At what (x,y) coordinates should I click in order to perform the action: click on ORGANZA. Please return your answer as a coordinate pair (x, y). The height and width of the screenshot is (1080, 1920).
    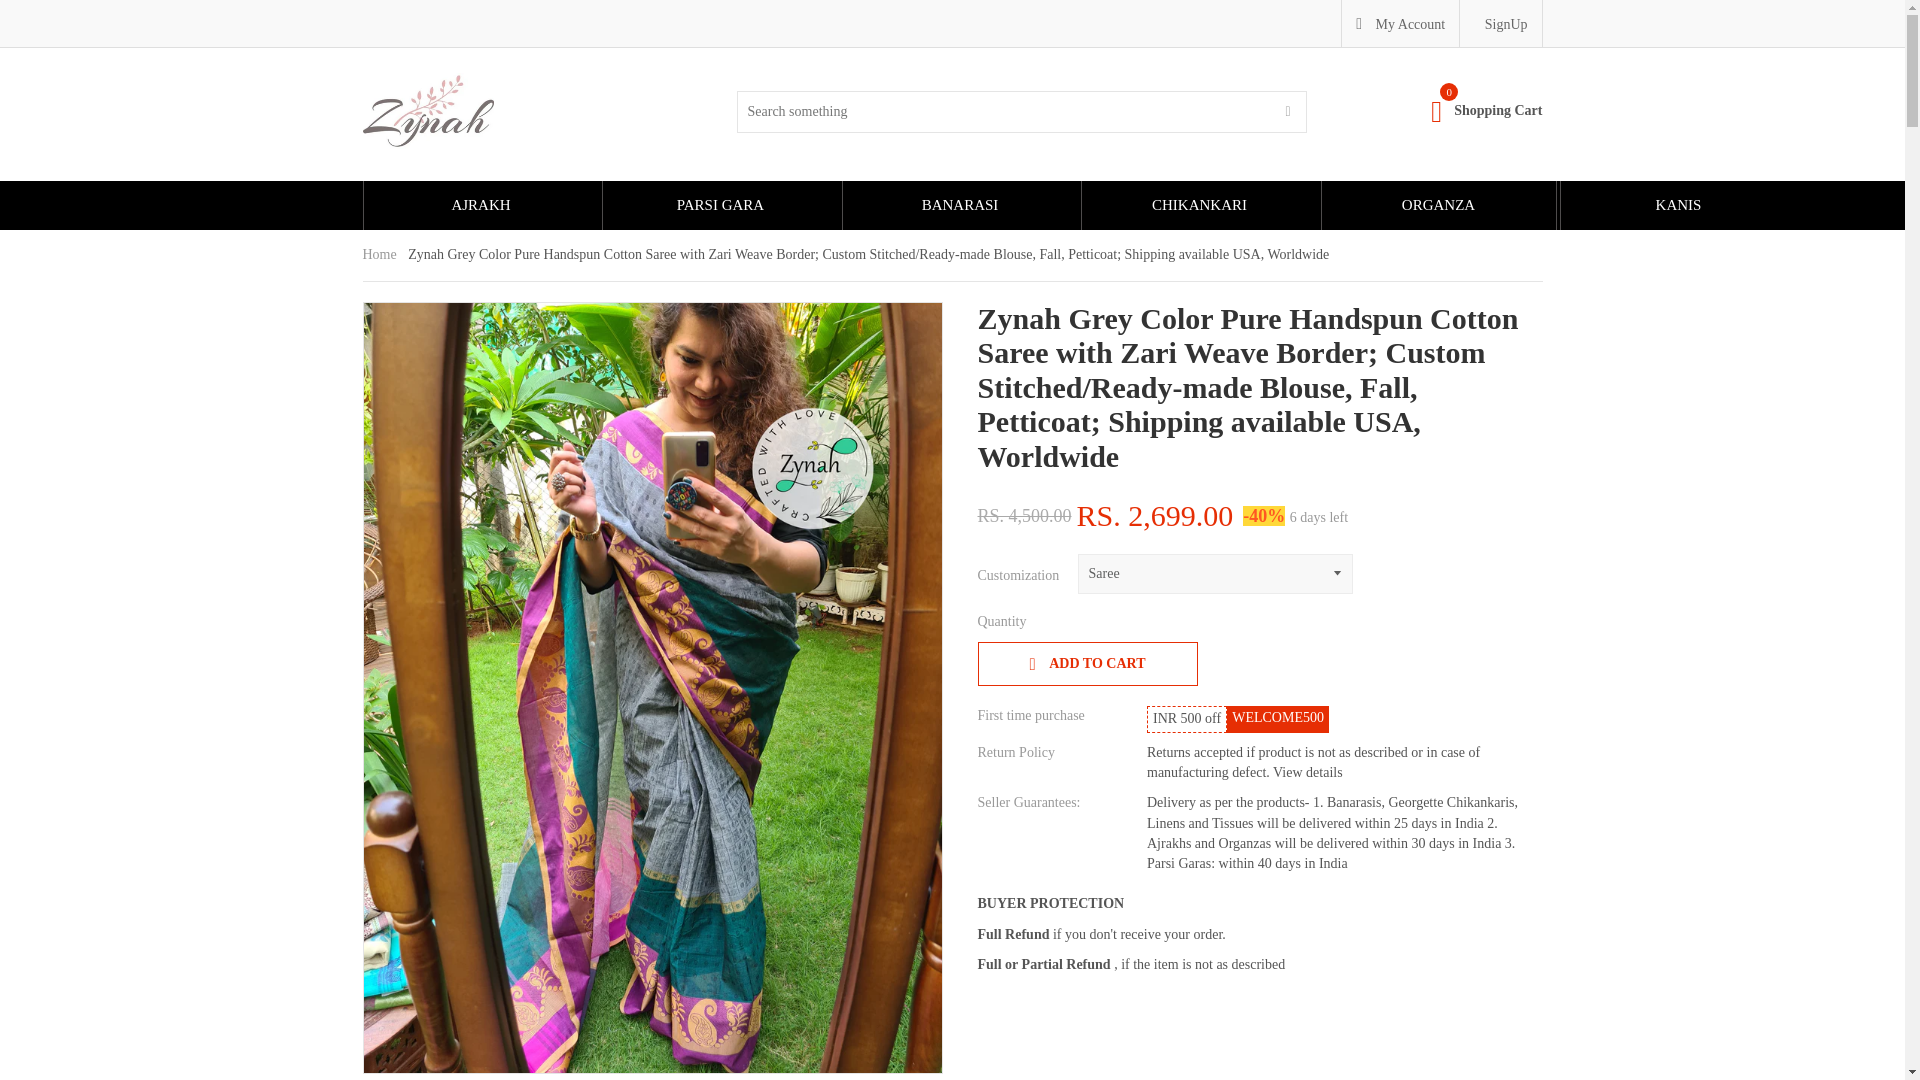
    Looking at the image, I should click on (1307, 772).